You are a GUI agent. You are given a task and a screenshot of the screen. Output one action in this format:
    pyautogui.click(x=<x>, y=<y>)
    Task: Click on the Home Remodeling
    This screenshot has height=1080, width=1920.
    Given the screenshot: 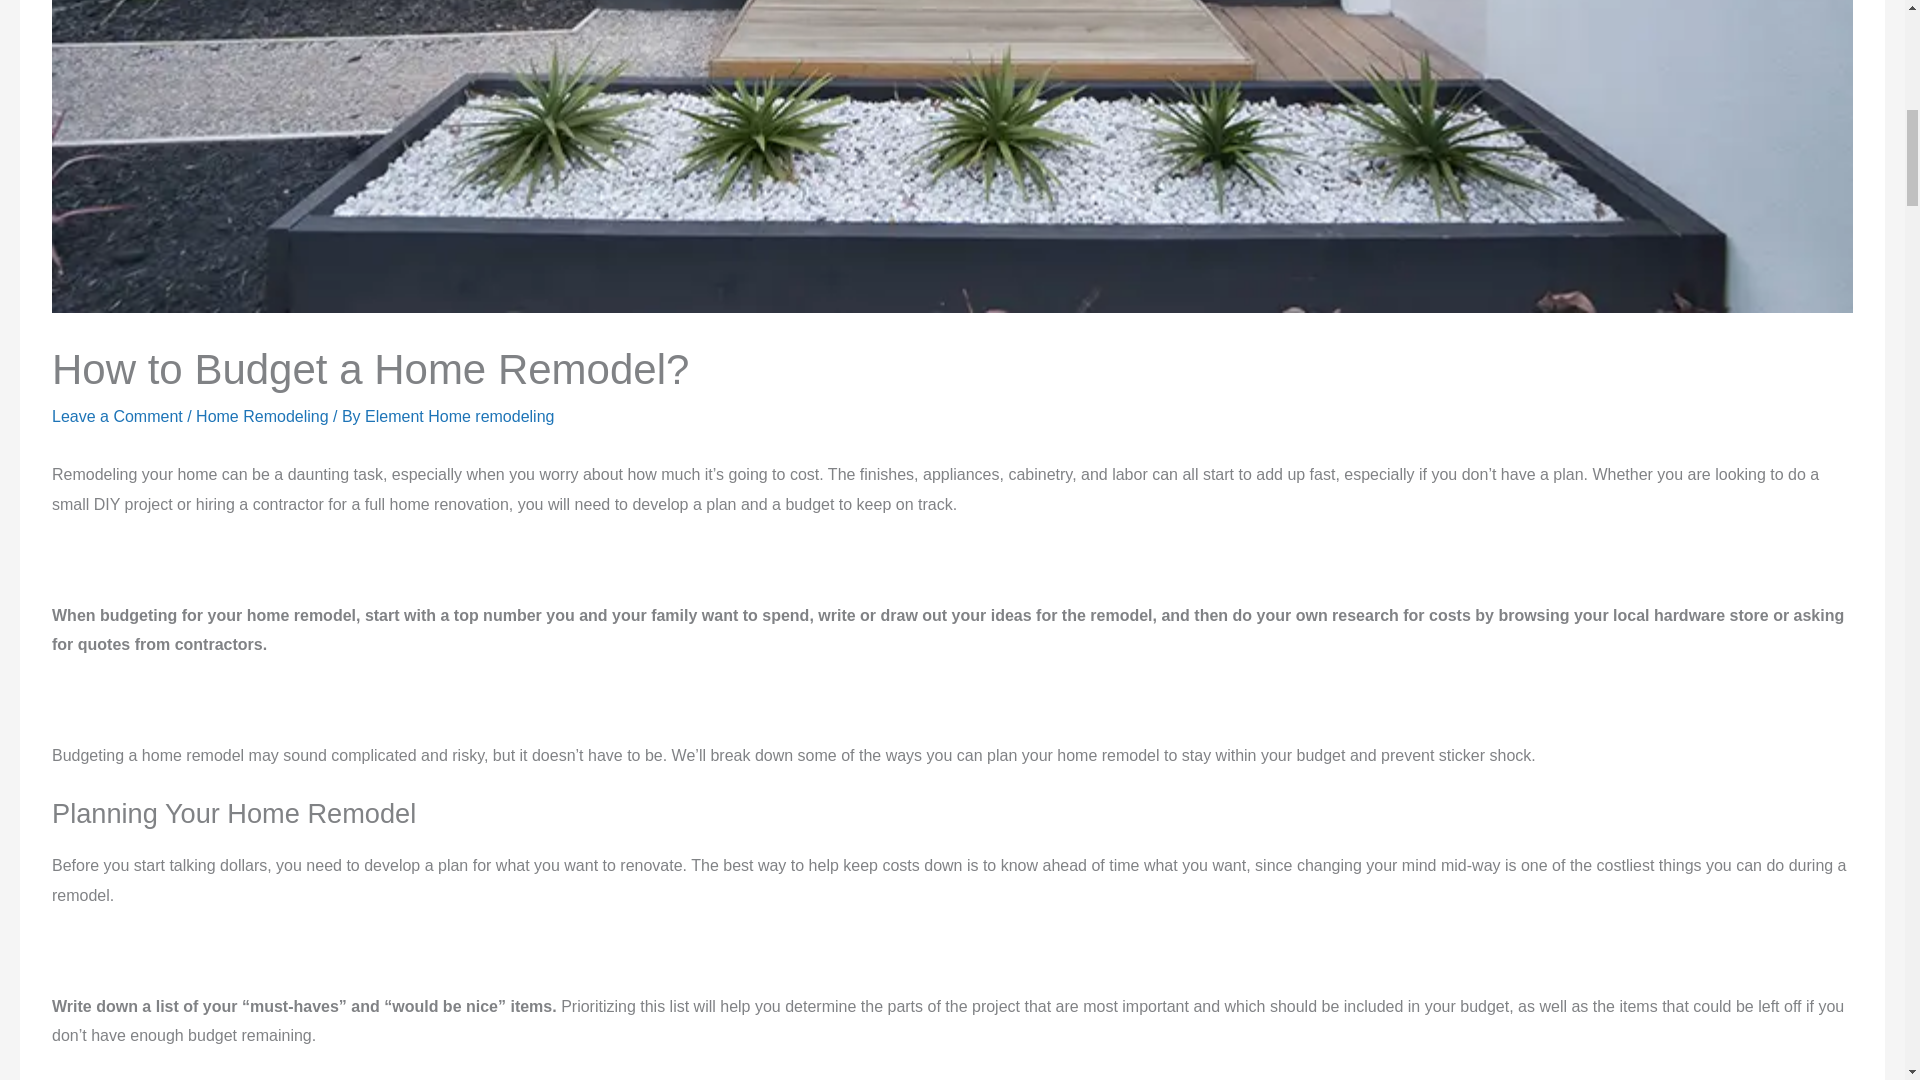 What is the action you would take?
    pyautogui.click(x=262, y=416)
    